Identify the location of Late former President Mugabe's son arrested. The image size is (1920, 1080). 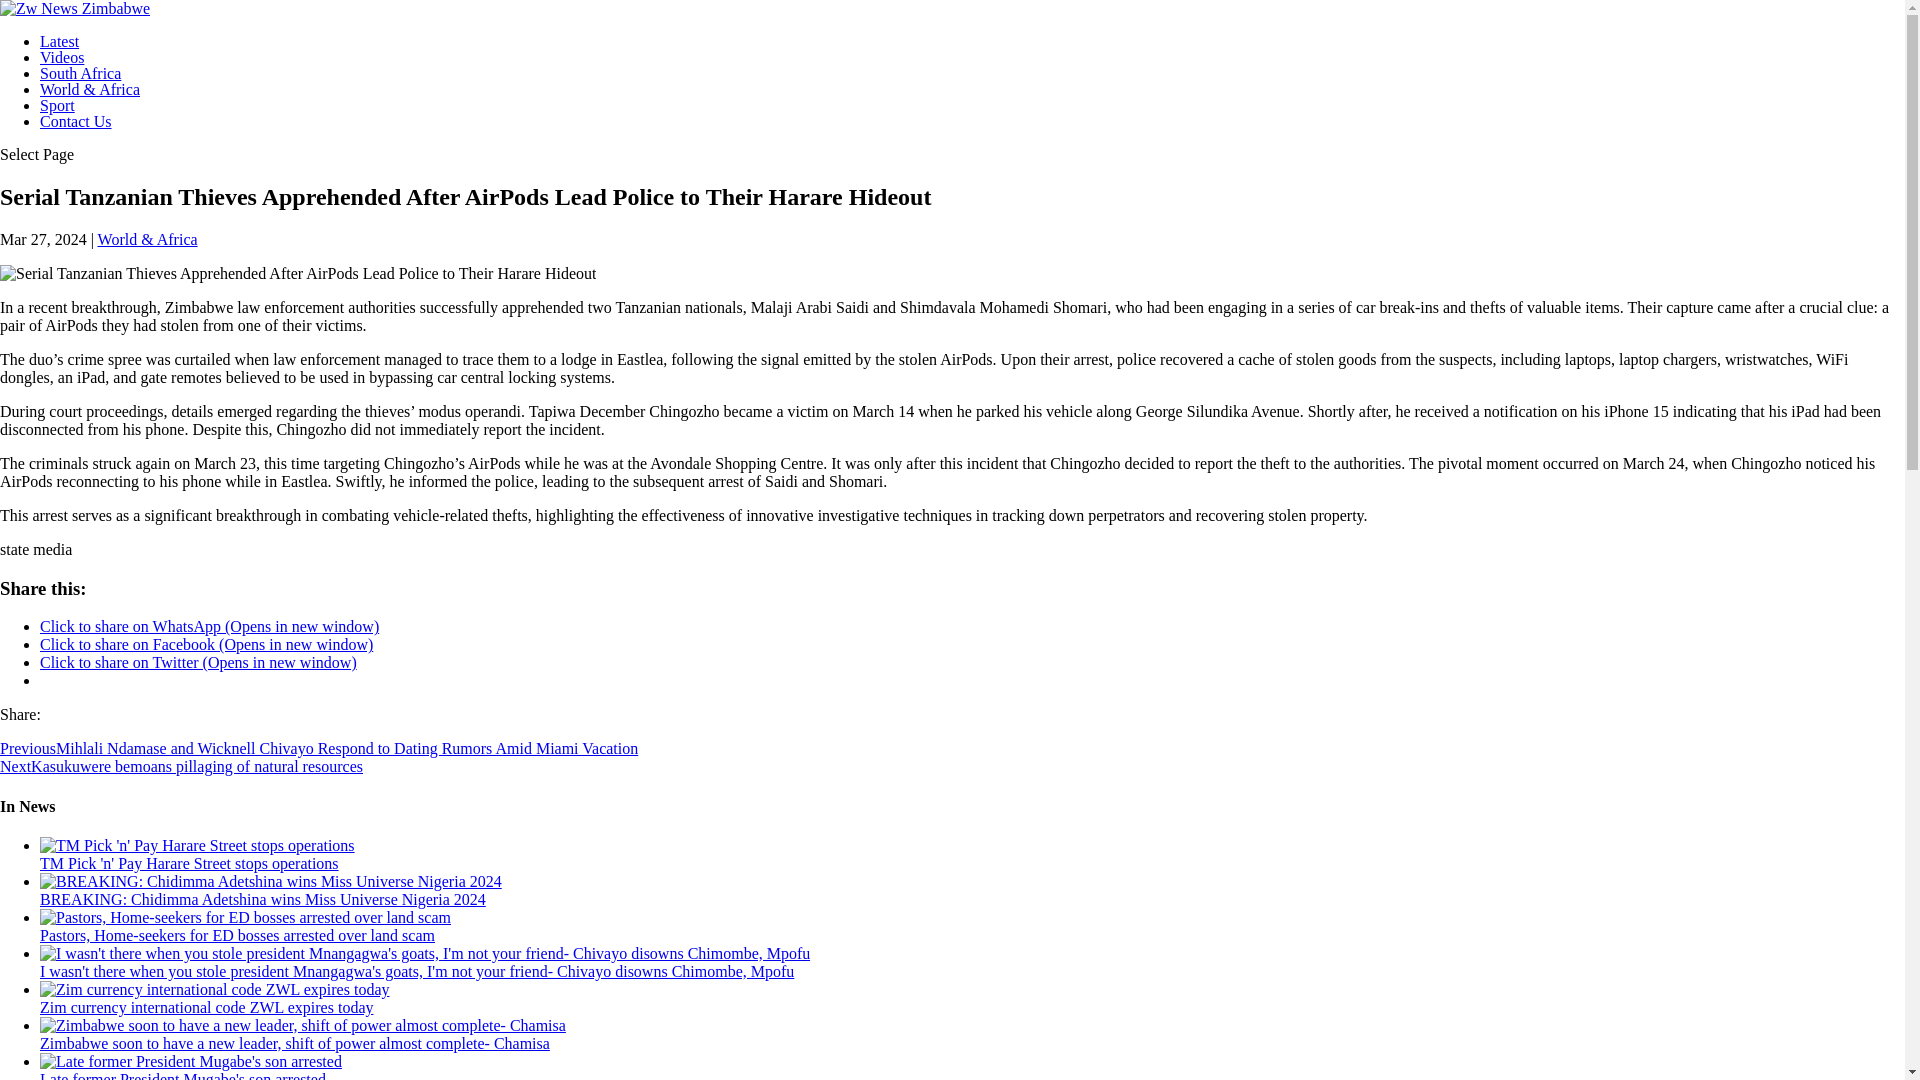
(183, 1076).